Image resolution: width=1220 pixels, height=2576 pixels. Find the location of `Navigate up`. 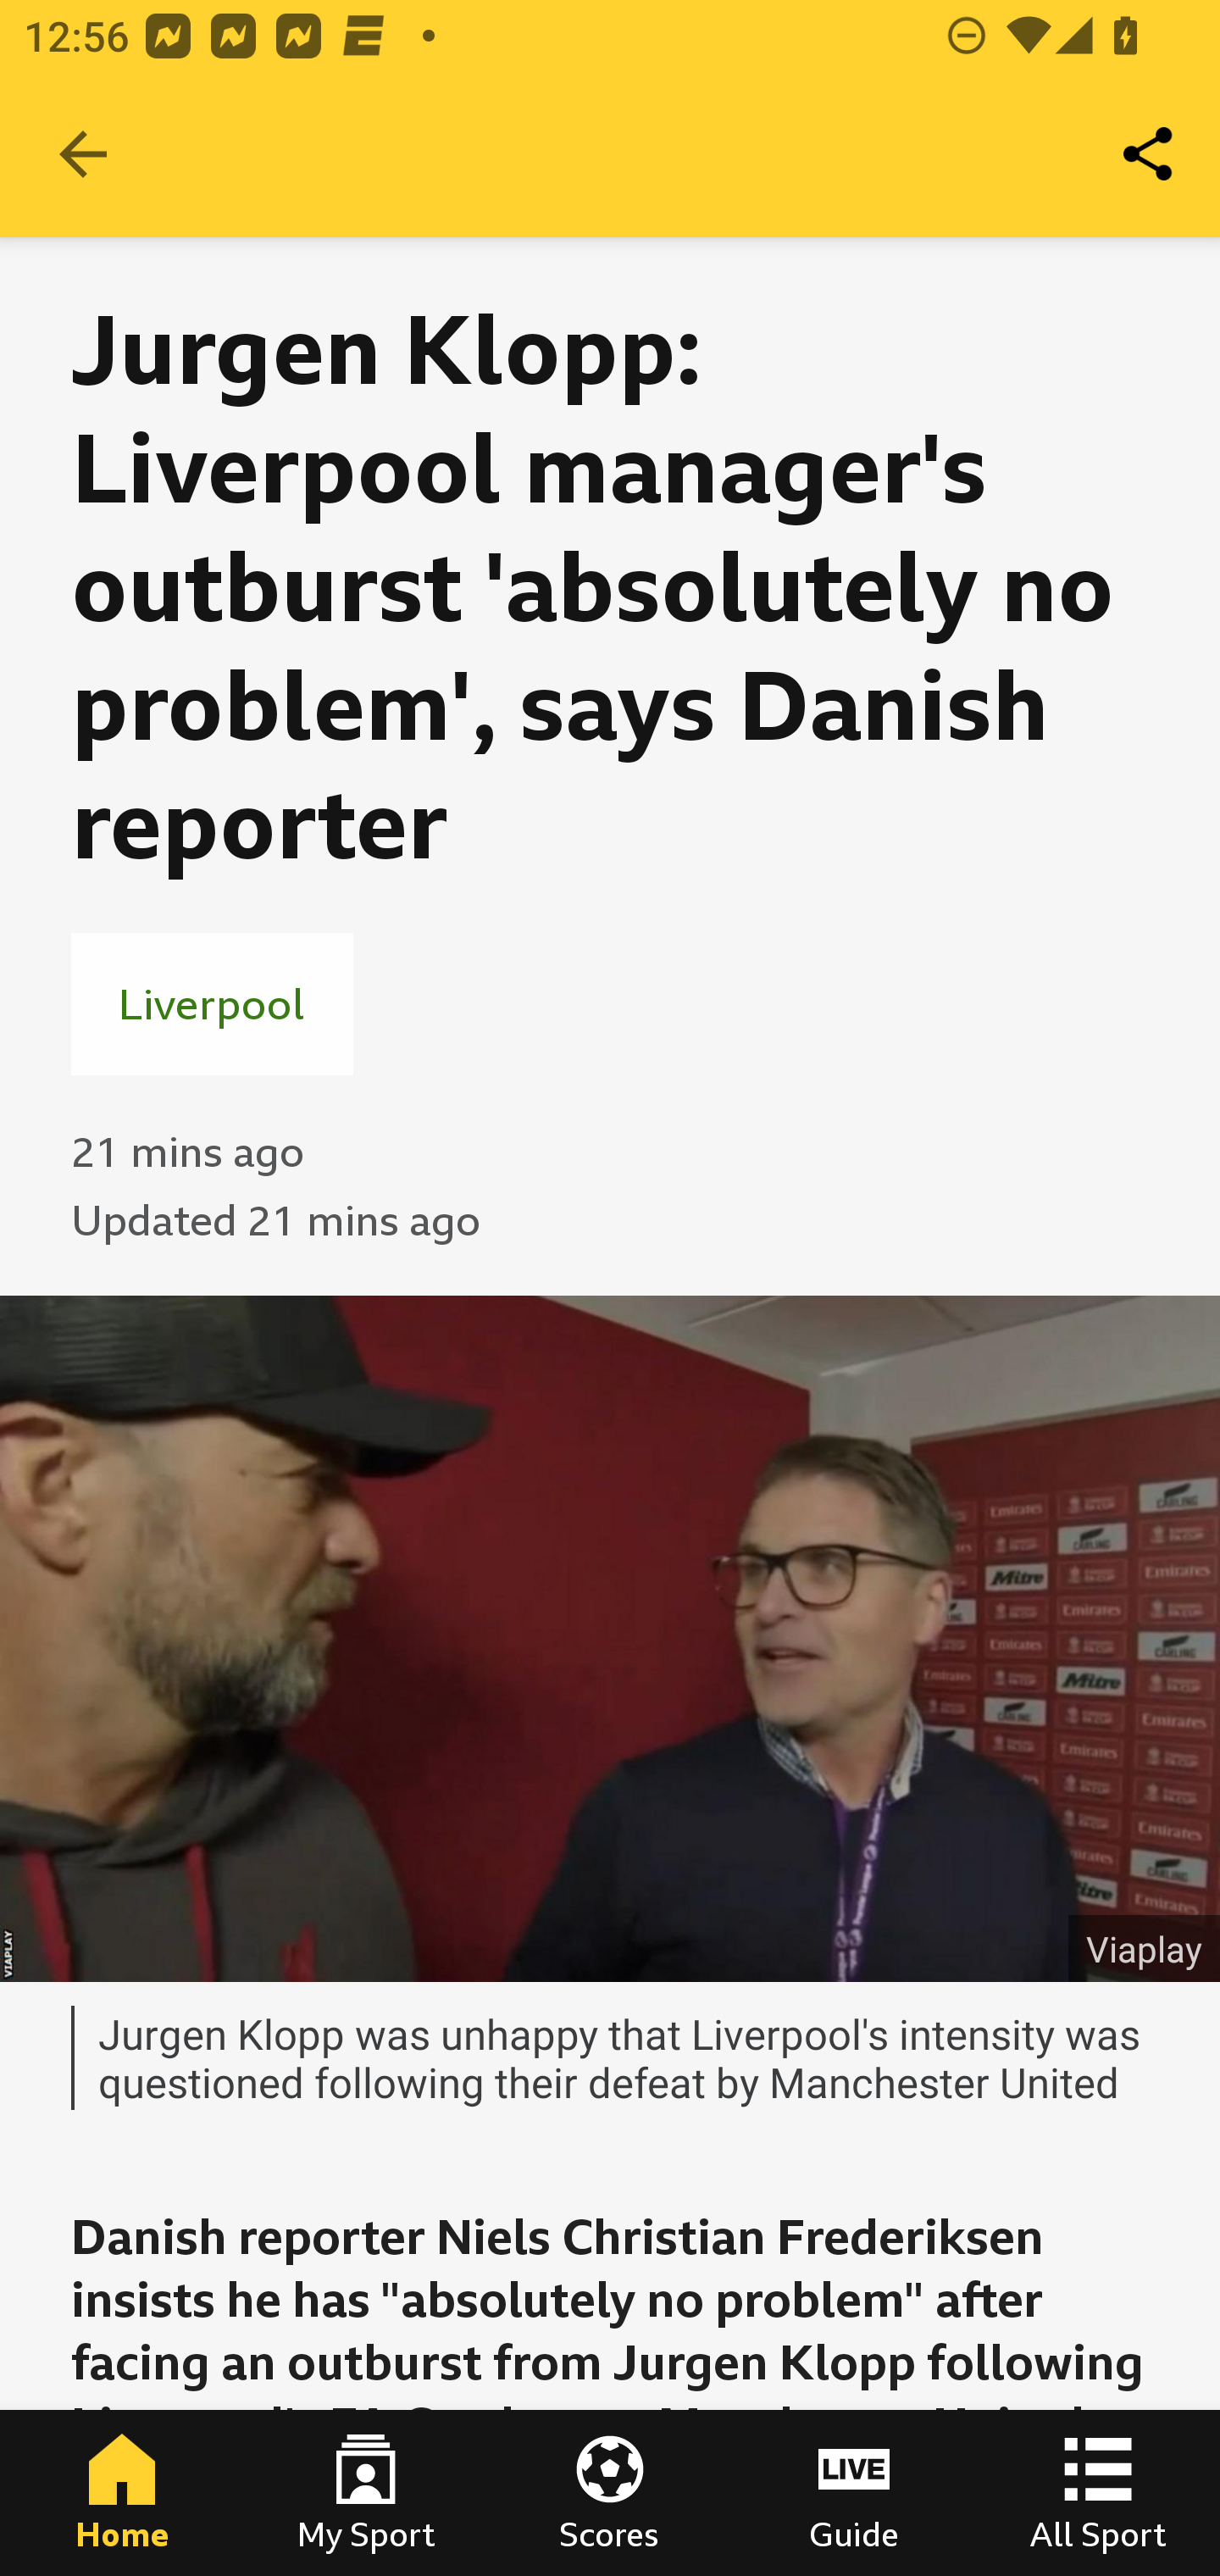

Navigate up is located at coordinates (83, 154).